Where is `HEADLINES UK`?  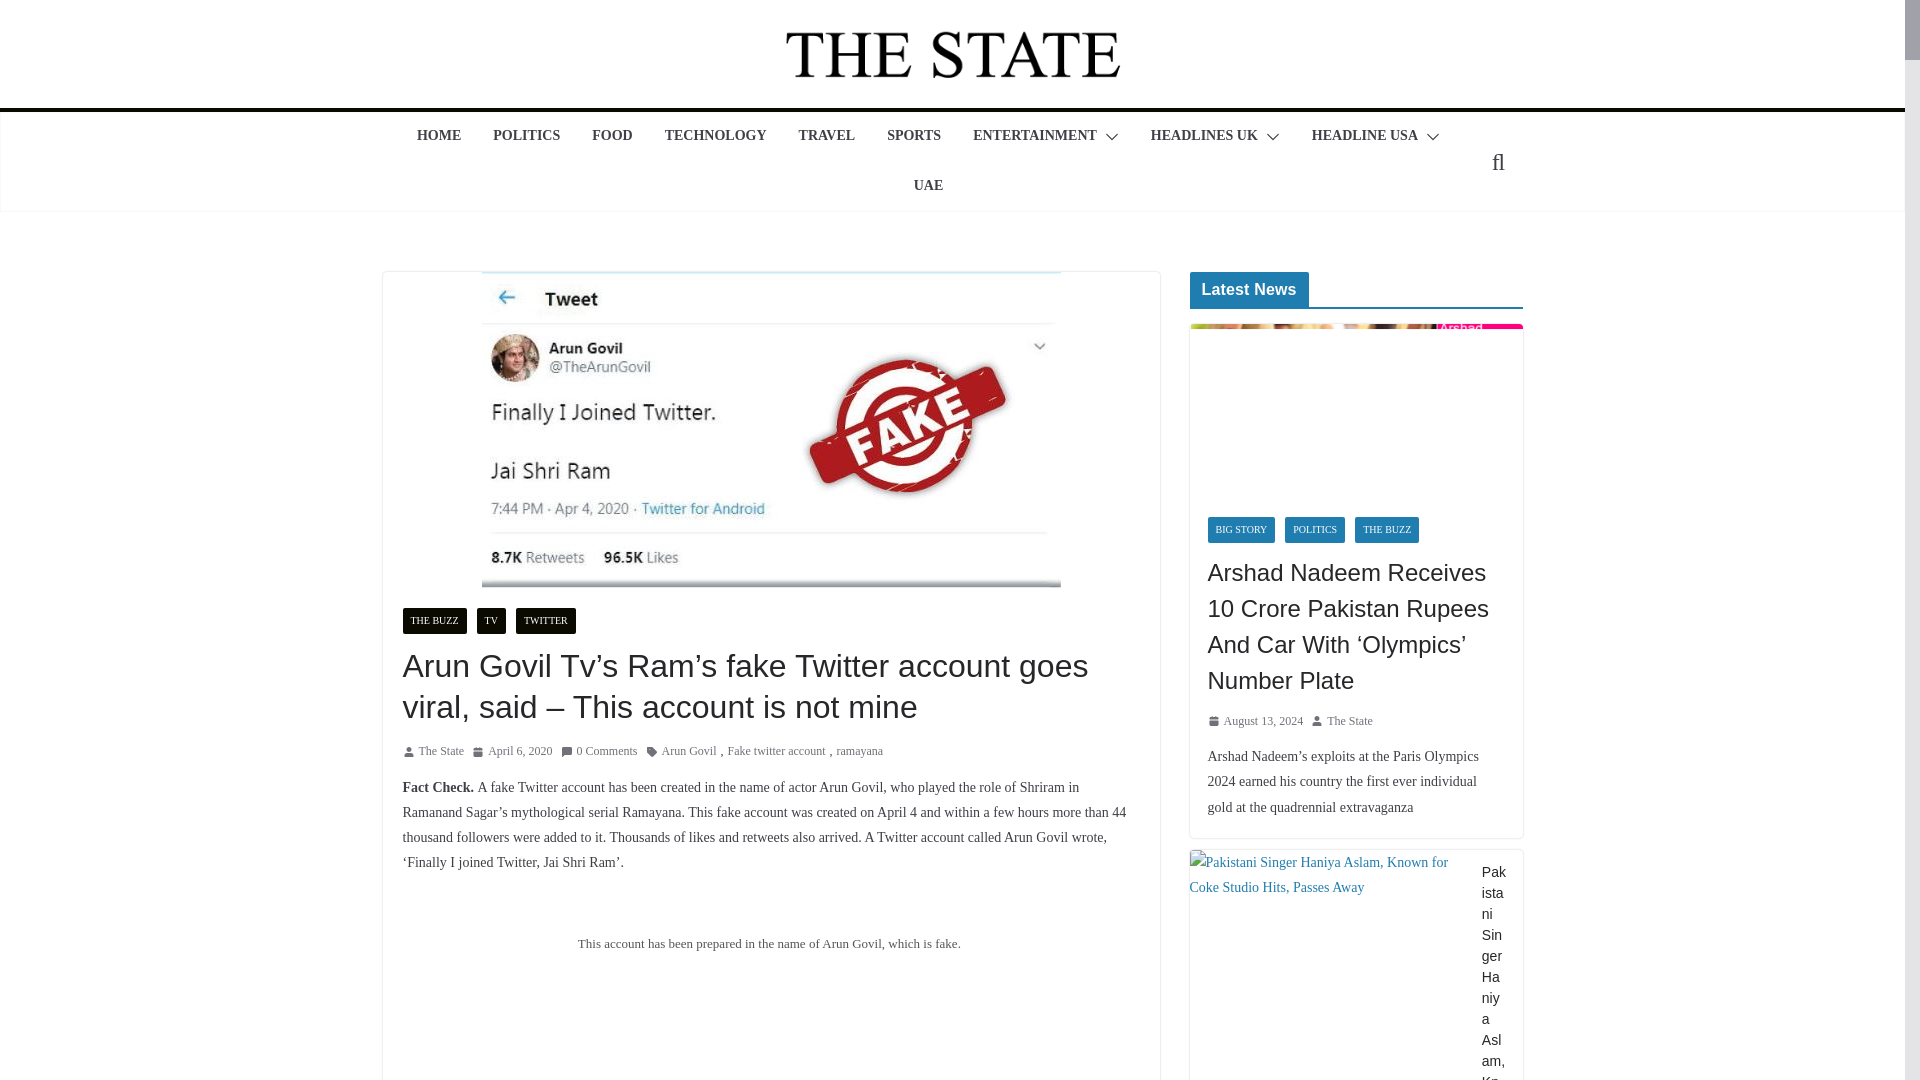 HEADLINES UK is located at coordinates (1204, 137).